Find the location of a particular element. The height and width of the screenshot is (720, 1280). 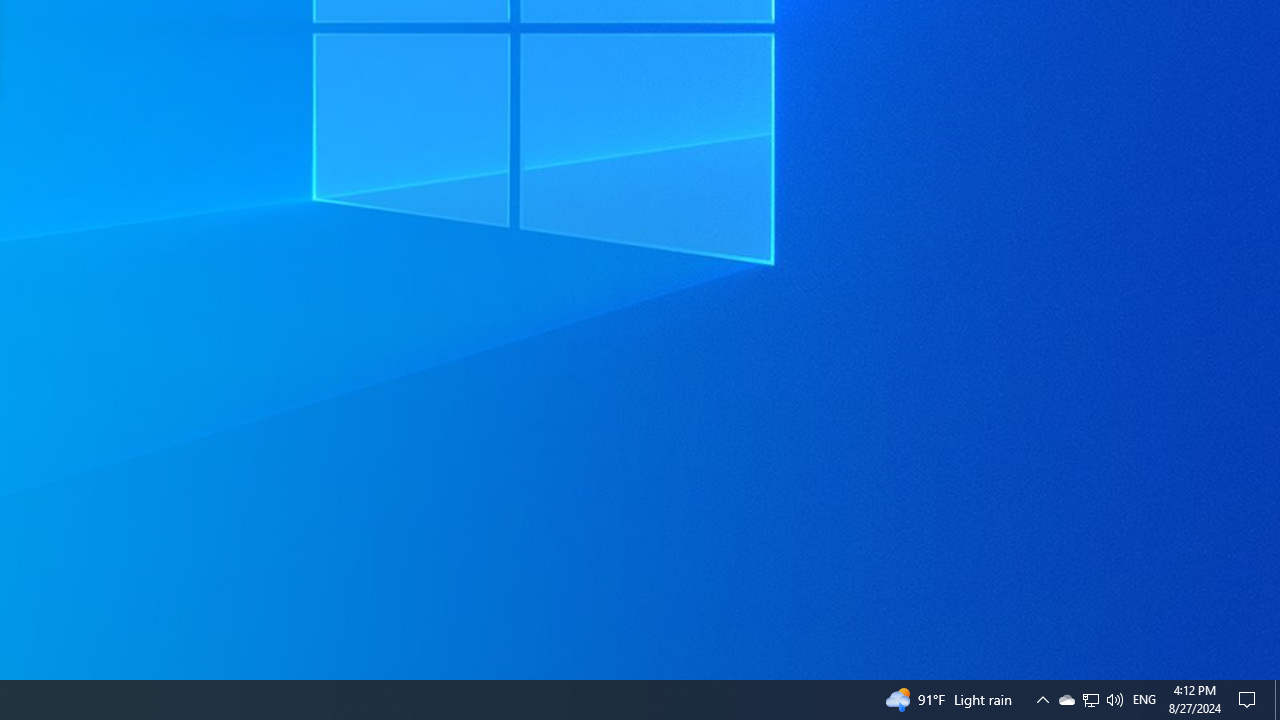

Show desktop is located at coordinates (1277, 700).